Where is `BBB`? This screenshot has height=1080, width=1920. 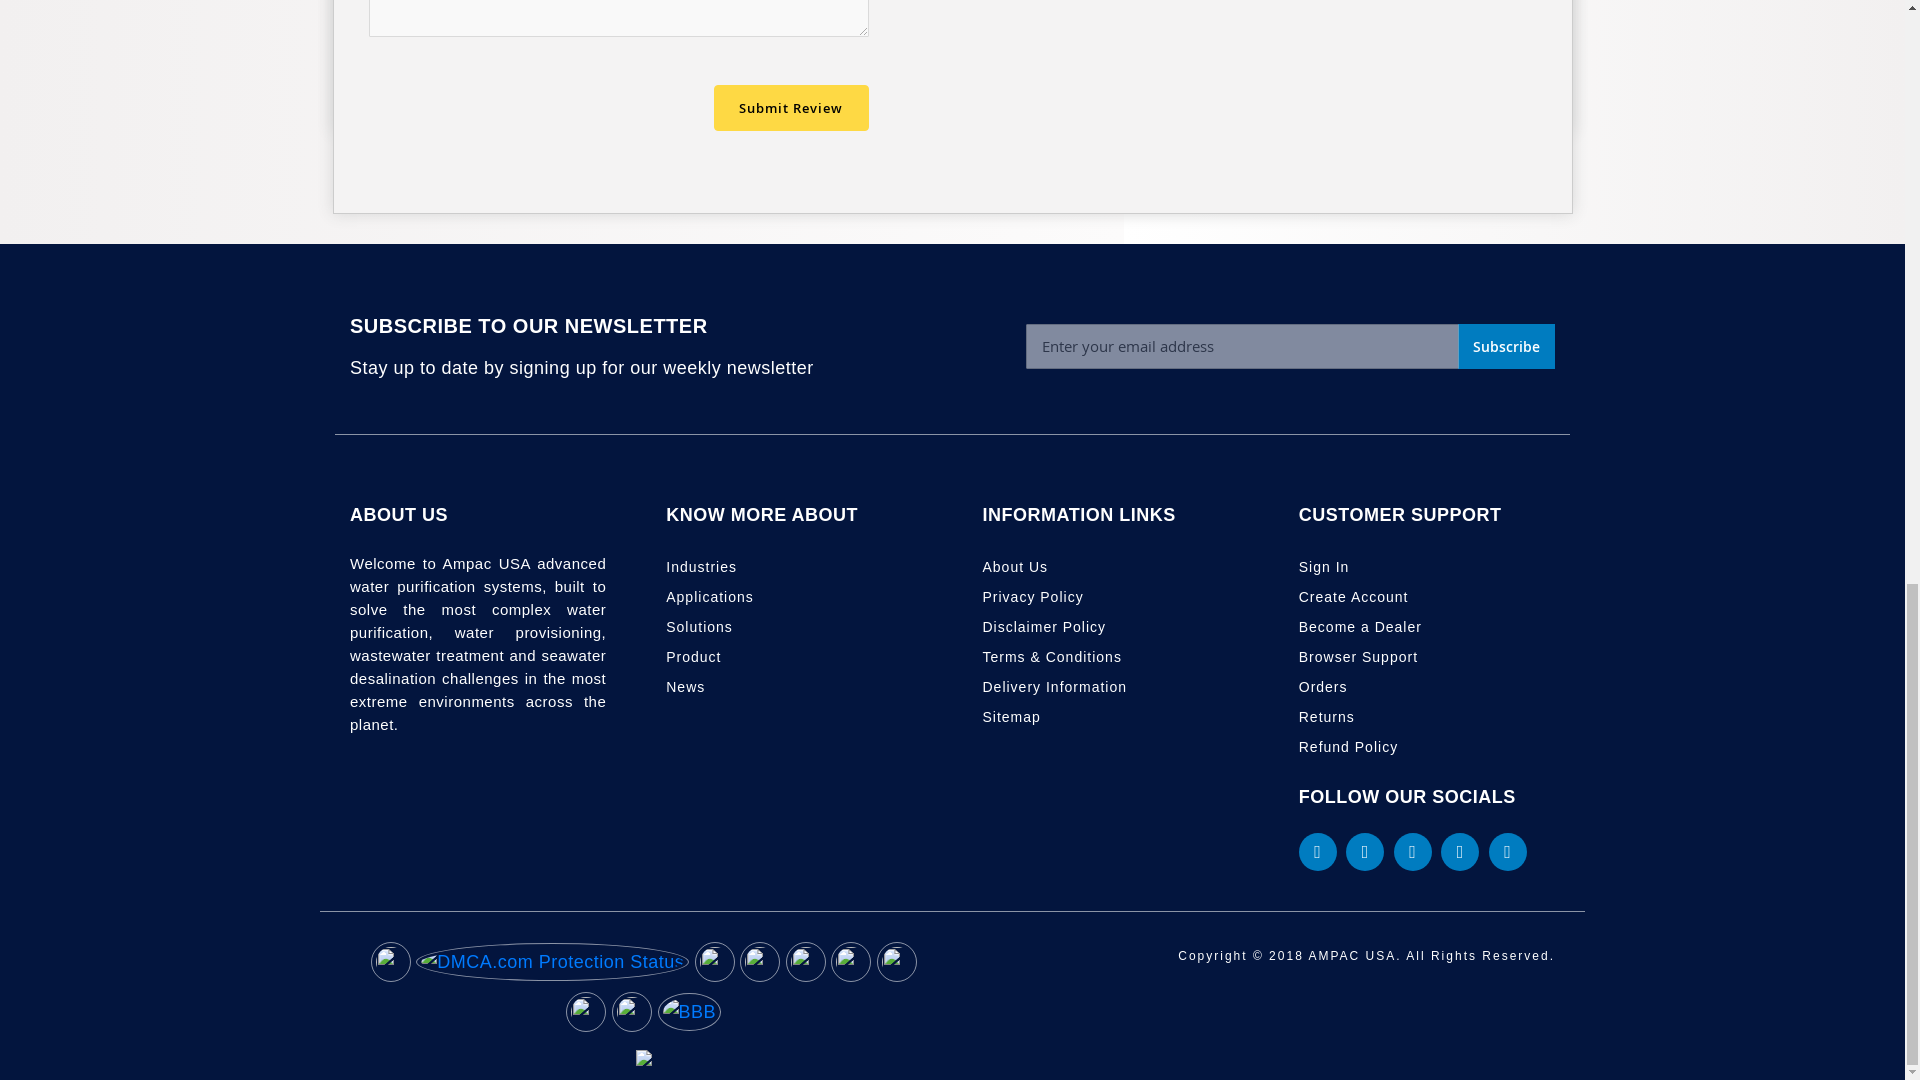 BBB is located at coordinates (690, 1012).